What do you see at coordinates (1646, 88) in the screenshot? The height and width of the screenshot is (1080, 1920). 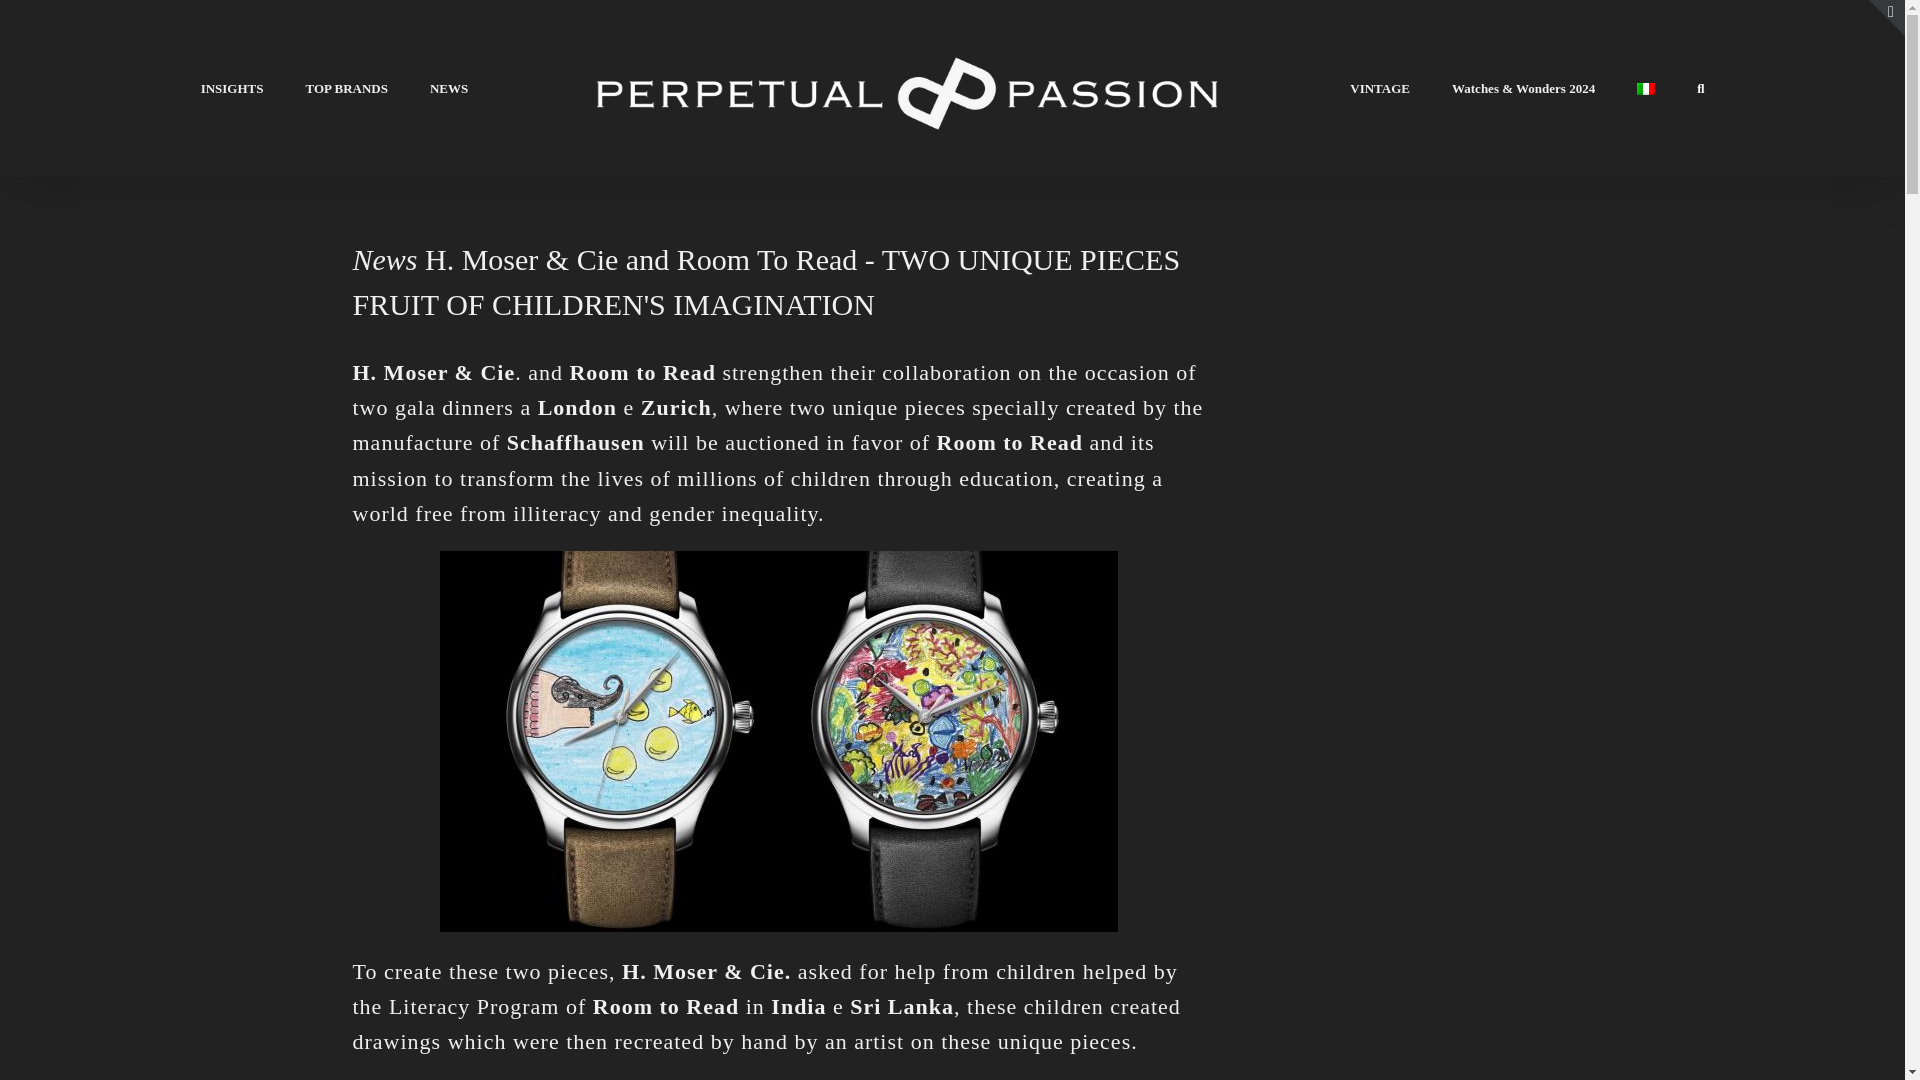 I see `Italian` at bounding box center [1646, 88].